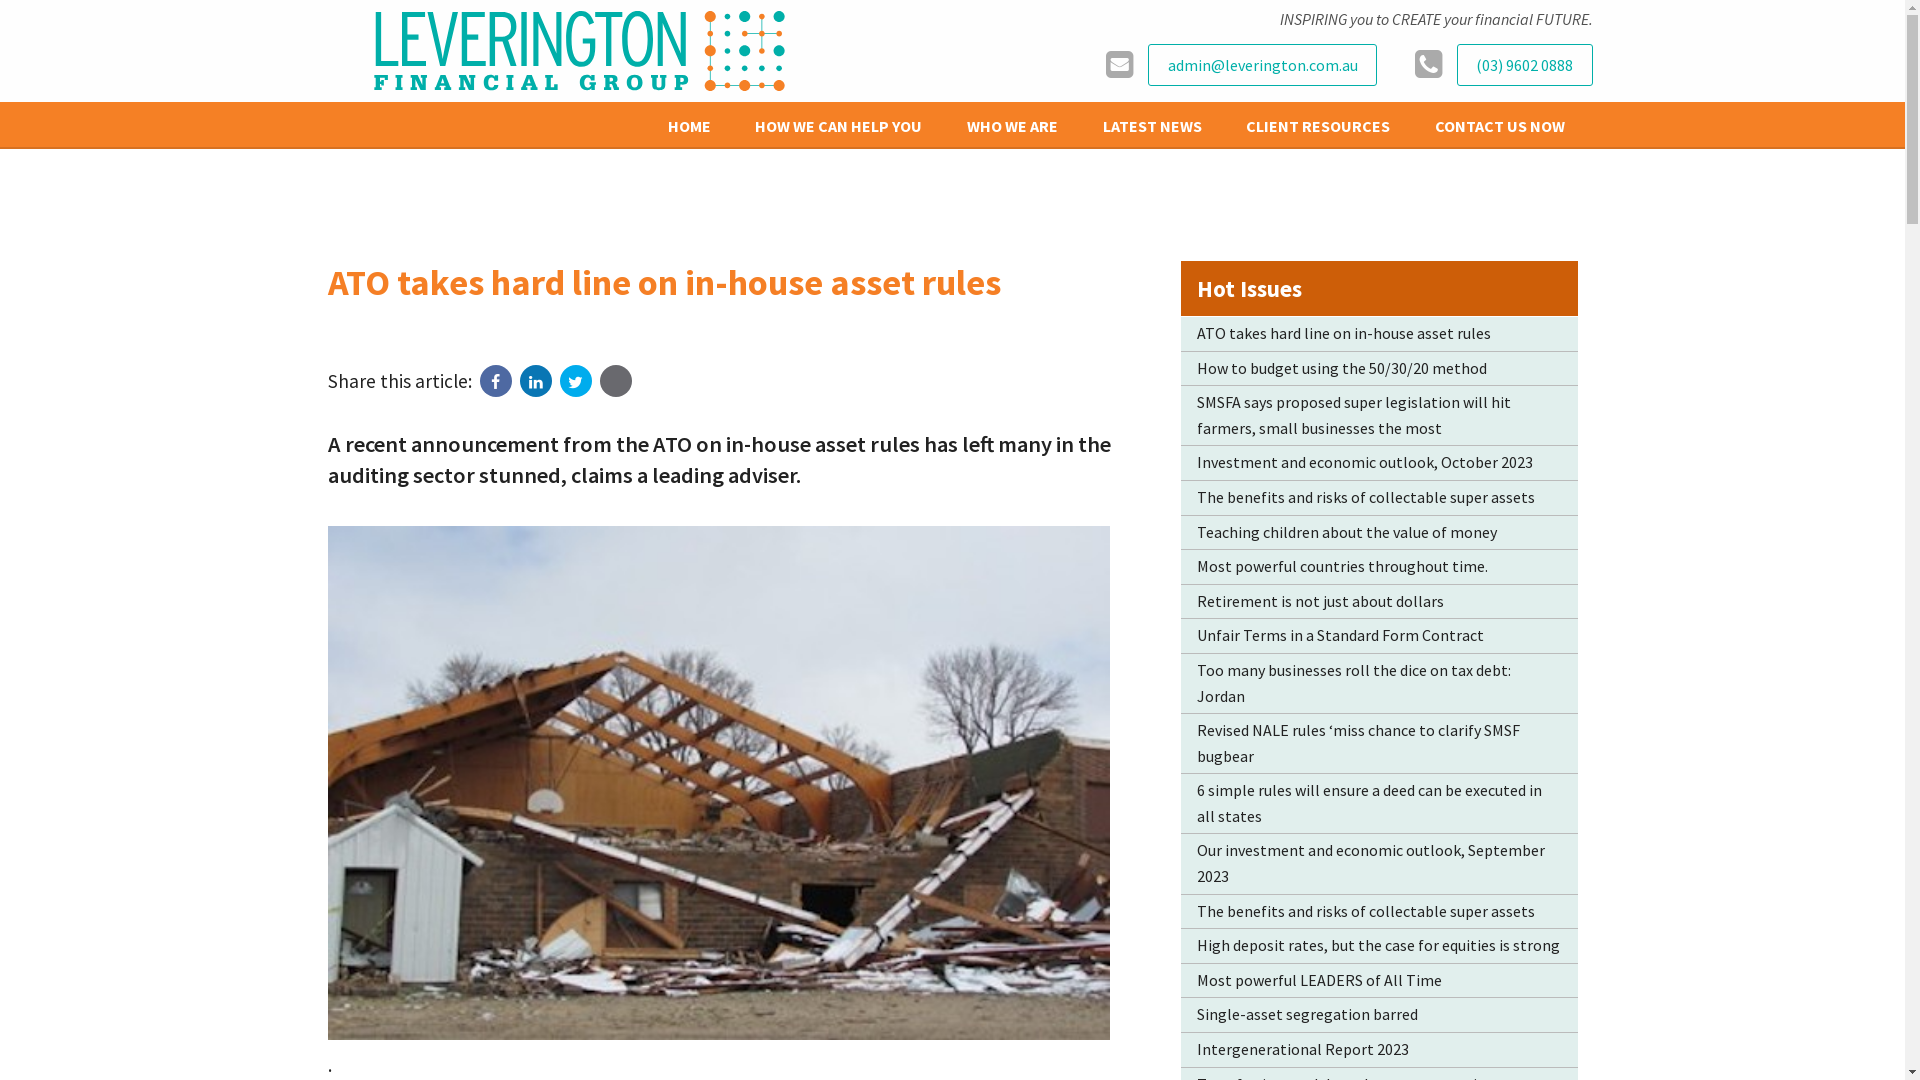 This screenshot has height=1080, width=1920. What do you see at coordinates (1152, 126) in the screenshot?
I see `LATEST NEWS` at bounding box center [1152, 126].